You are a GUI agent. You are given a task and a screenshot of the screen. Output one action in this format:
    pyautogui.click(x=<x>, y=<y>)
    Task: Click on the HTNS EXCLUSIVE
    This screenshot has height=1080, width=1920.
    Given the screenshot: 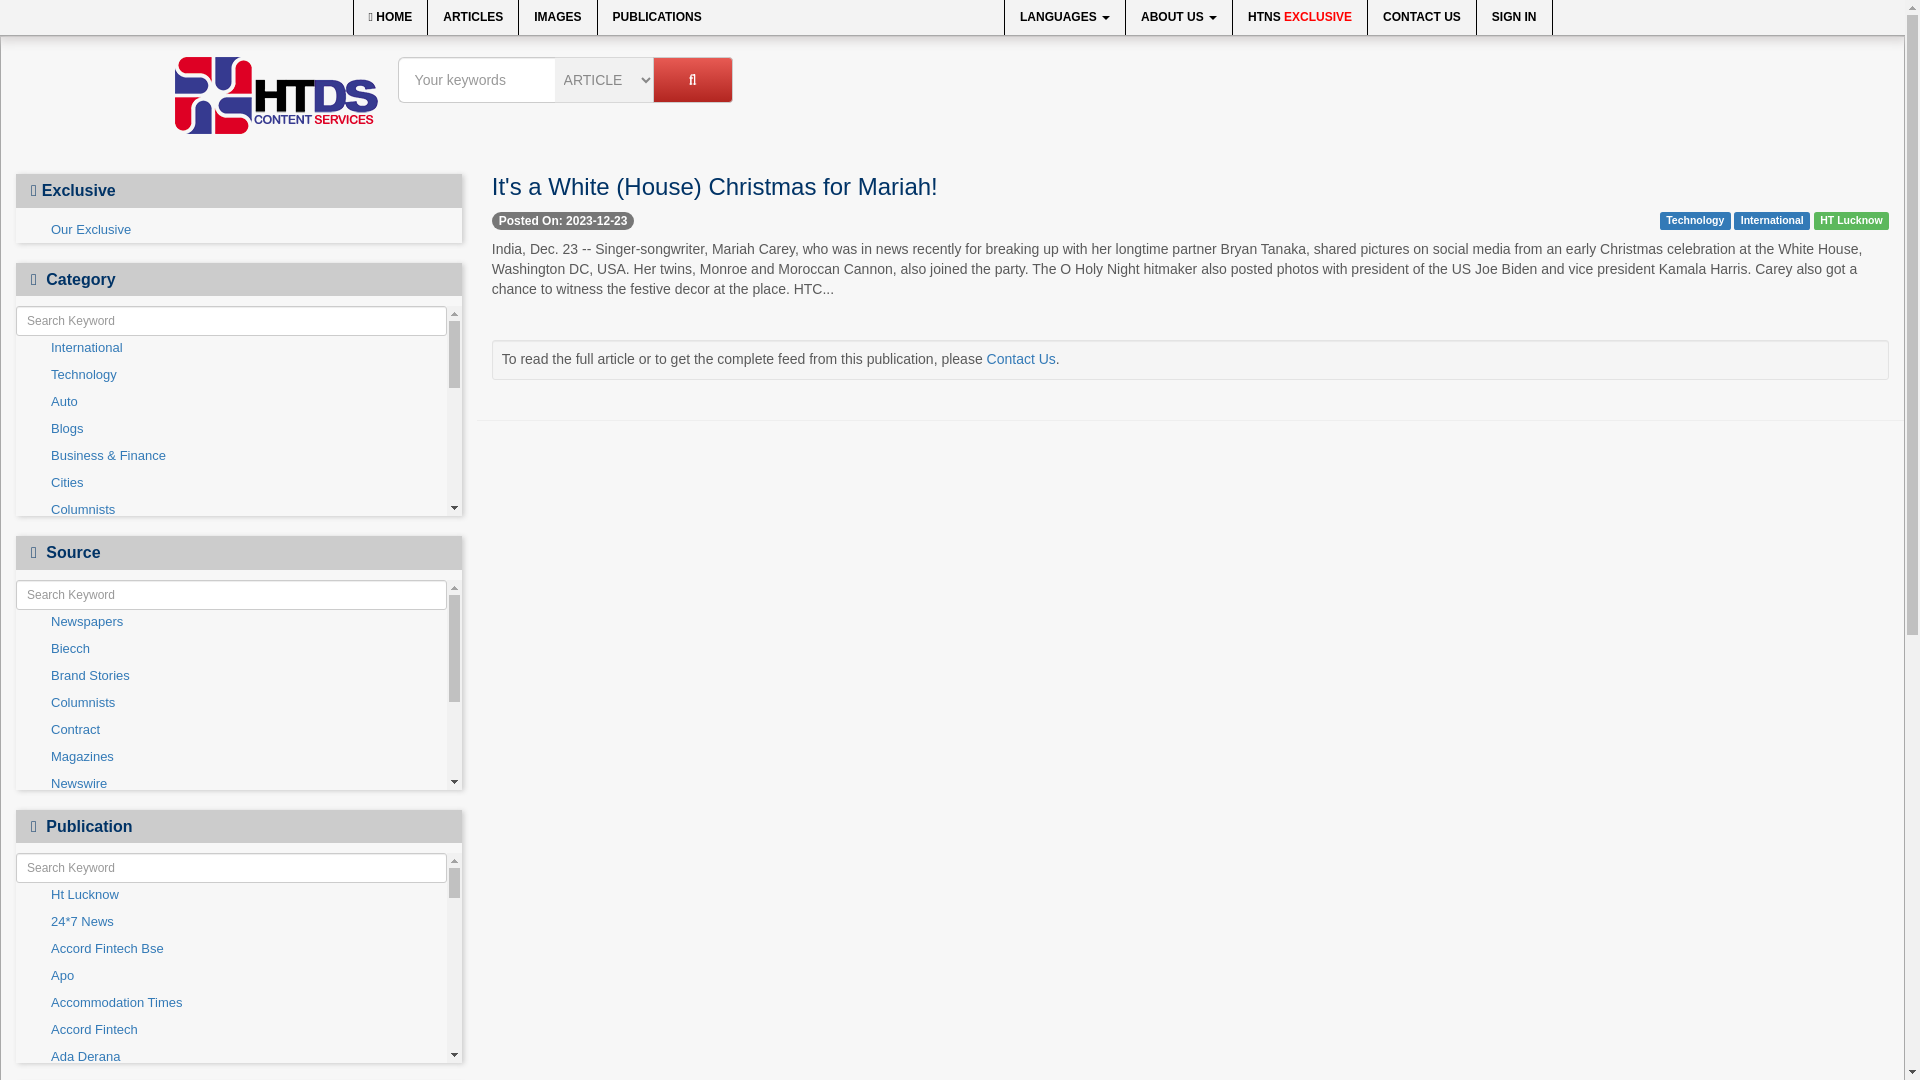 What is the action you would take?
    pyautogui.click(x=1300, y=17)
    